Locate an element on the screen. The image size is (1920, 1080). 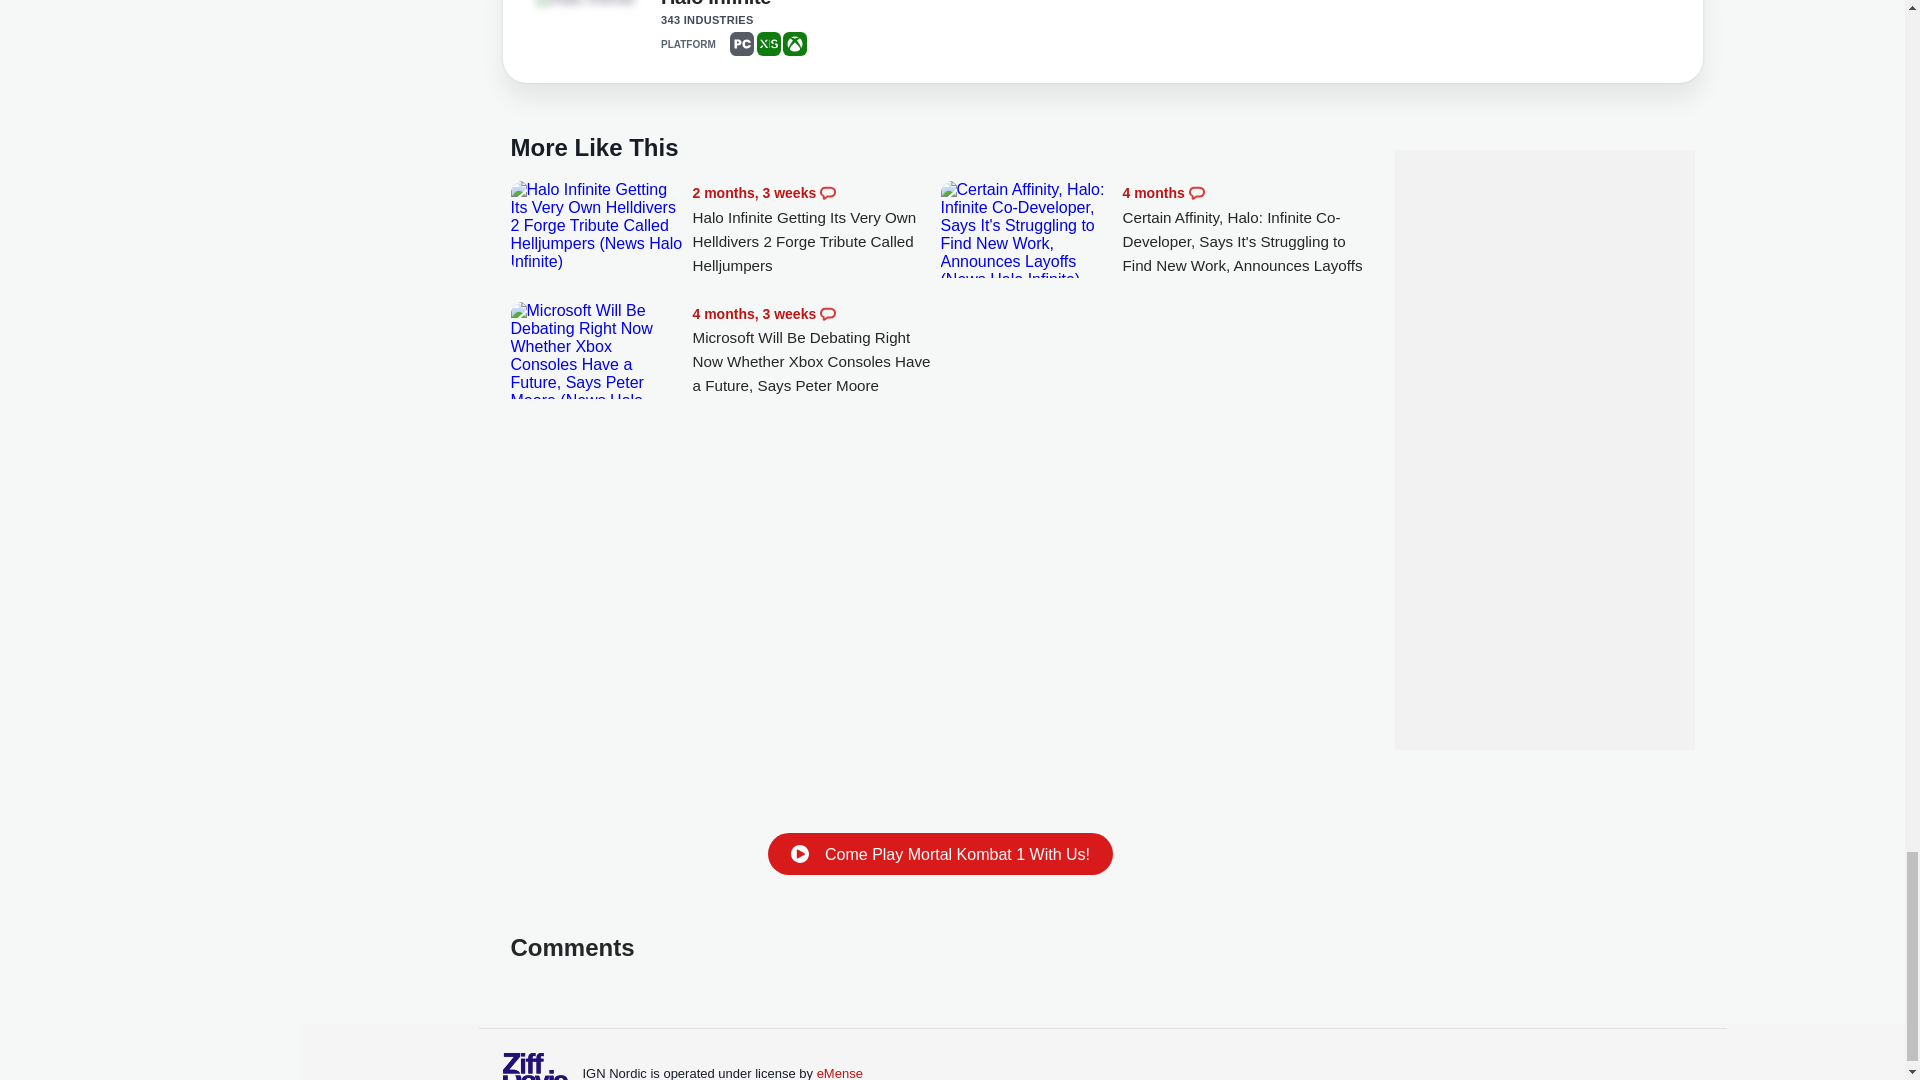
Halo Infinite is located at coordinates (716, 8).